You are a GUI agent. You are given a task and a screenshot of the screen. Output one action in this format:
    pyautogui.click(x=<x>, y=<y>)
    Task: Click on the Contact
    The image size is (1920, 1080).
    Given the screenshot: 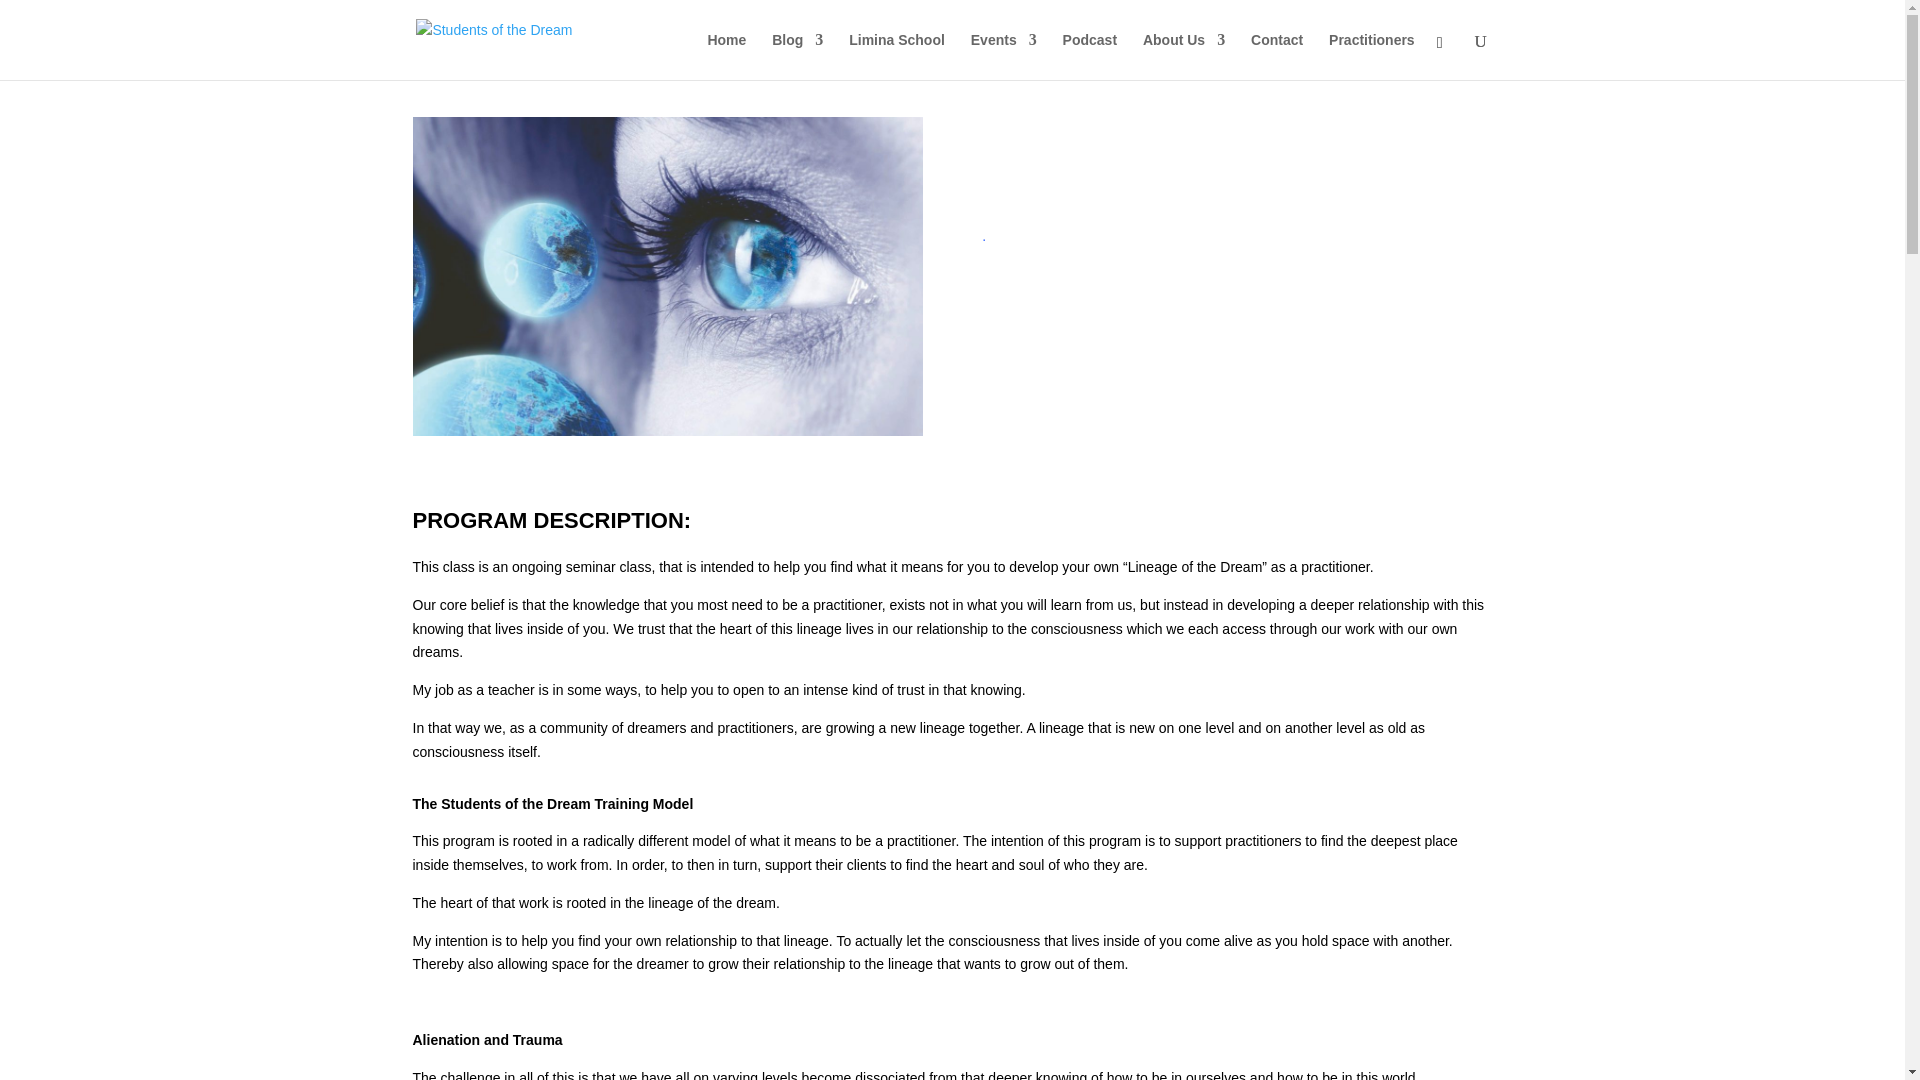 What is the action you would take?
    pyautogui.click(x=1277, y=56)
    